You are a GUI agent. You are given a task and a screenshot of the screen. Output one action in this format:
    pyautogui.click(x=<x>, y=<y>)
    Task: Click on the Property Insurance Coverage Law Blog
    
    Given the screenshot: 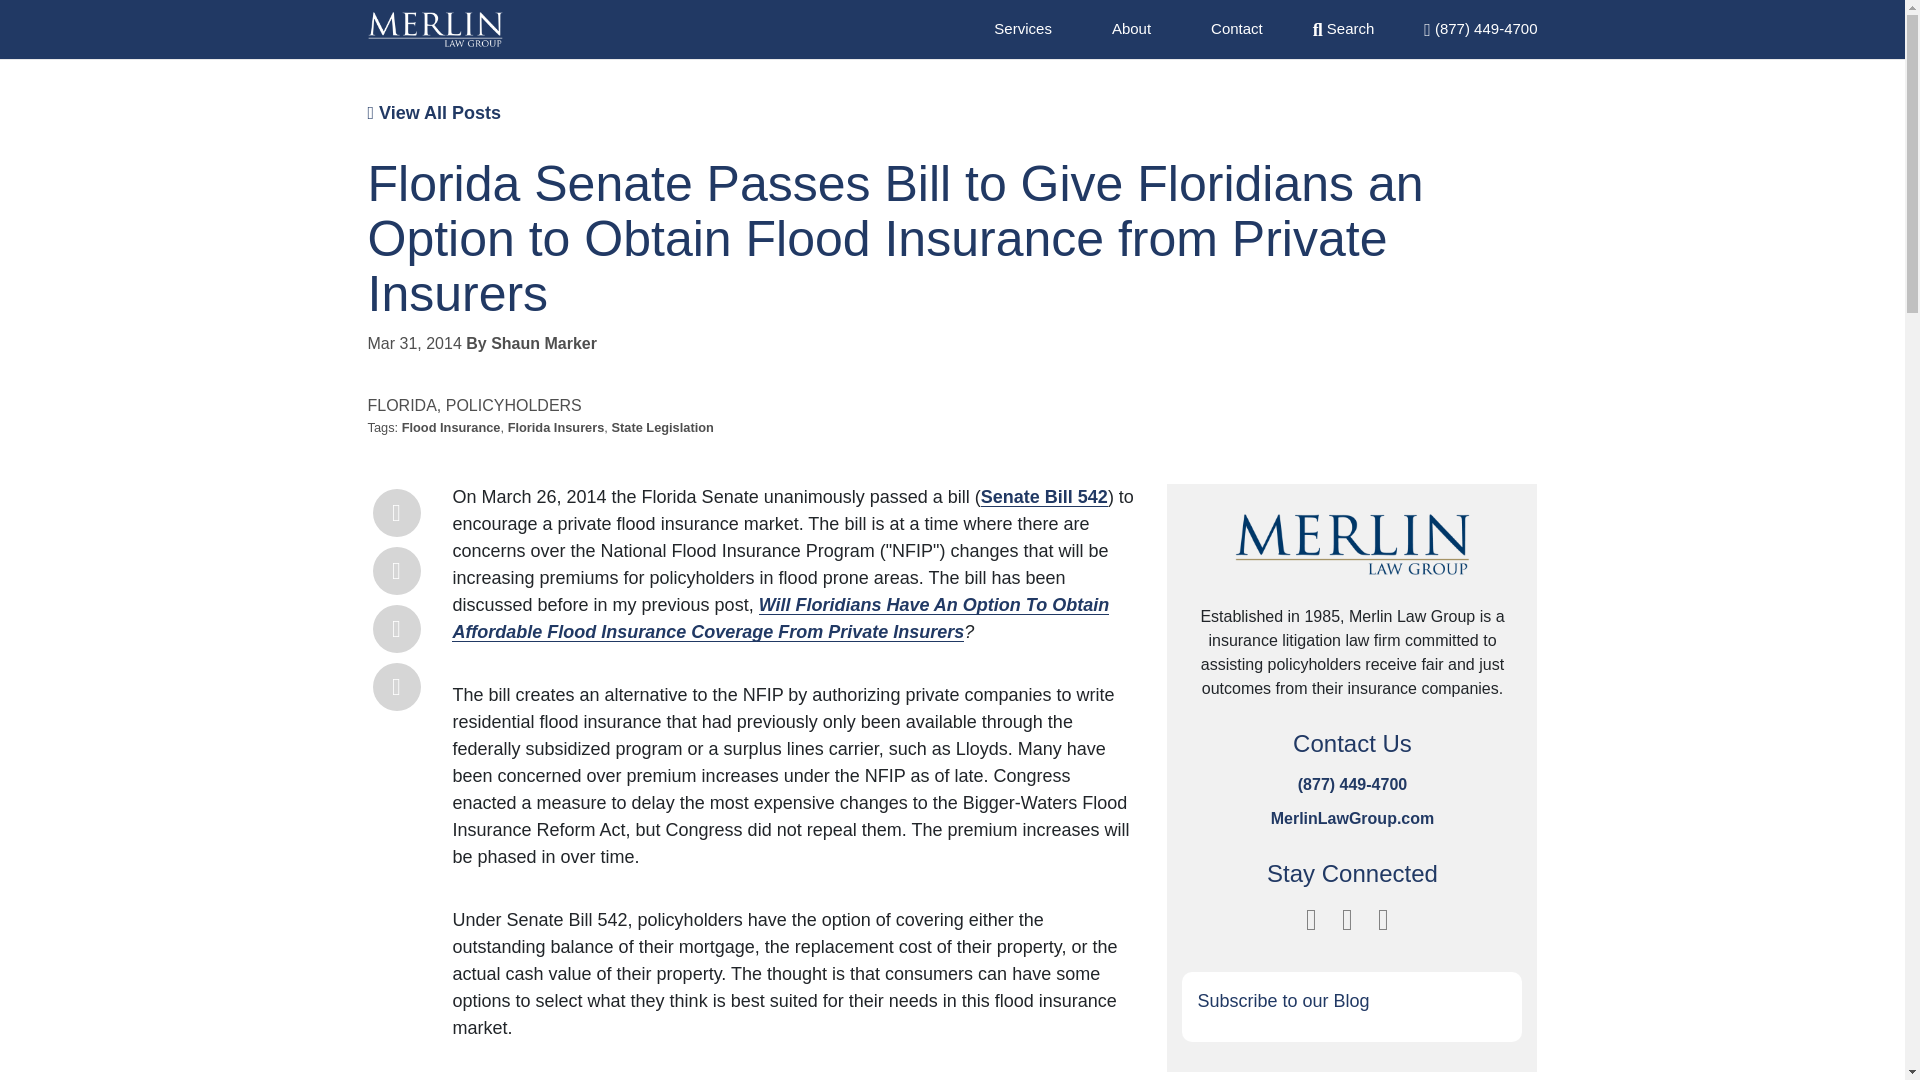 What is the action you would take?
    pyautogui.click(x=436, y=29)
    